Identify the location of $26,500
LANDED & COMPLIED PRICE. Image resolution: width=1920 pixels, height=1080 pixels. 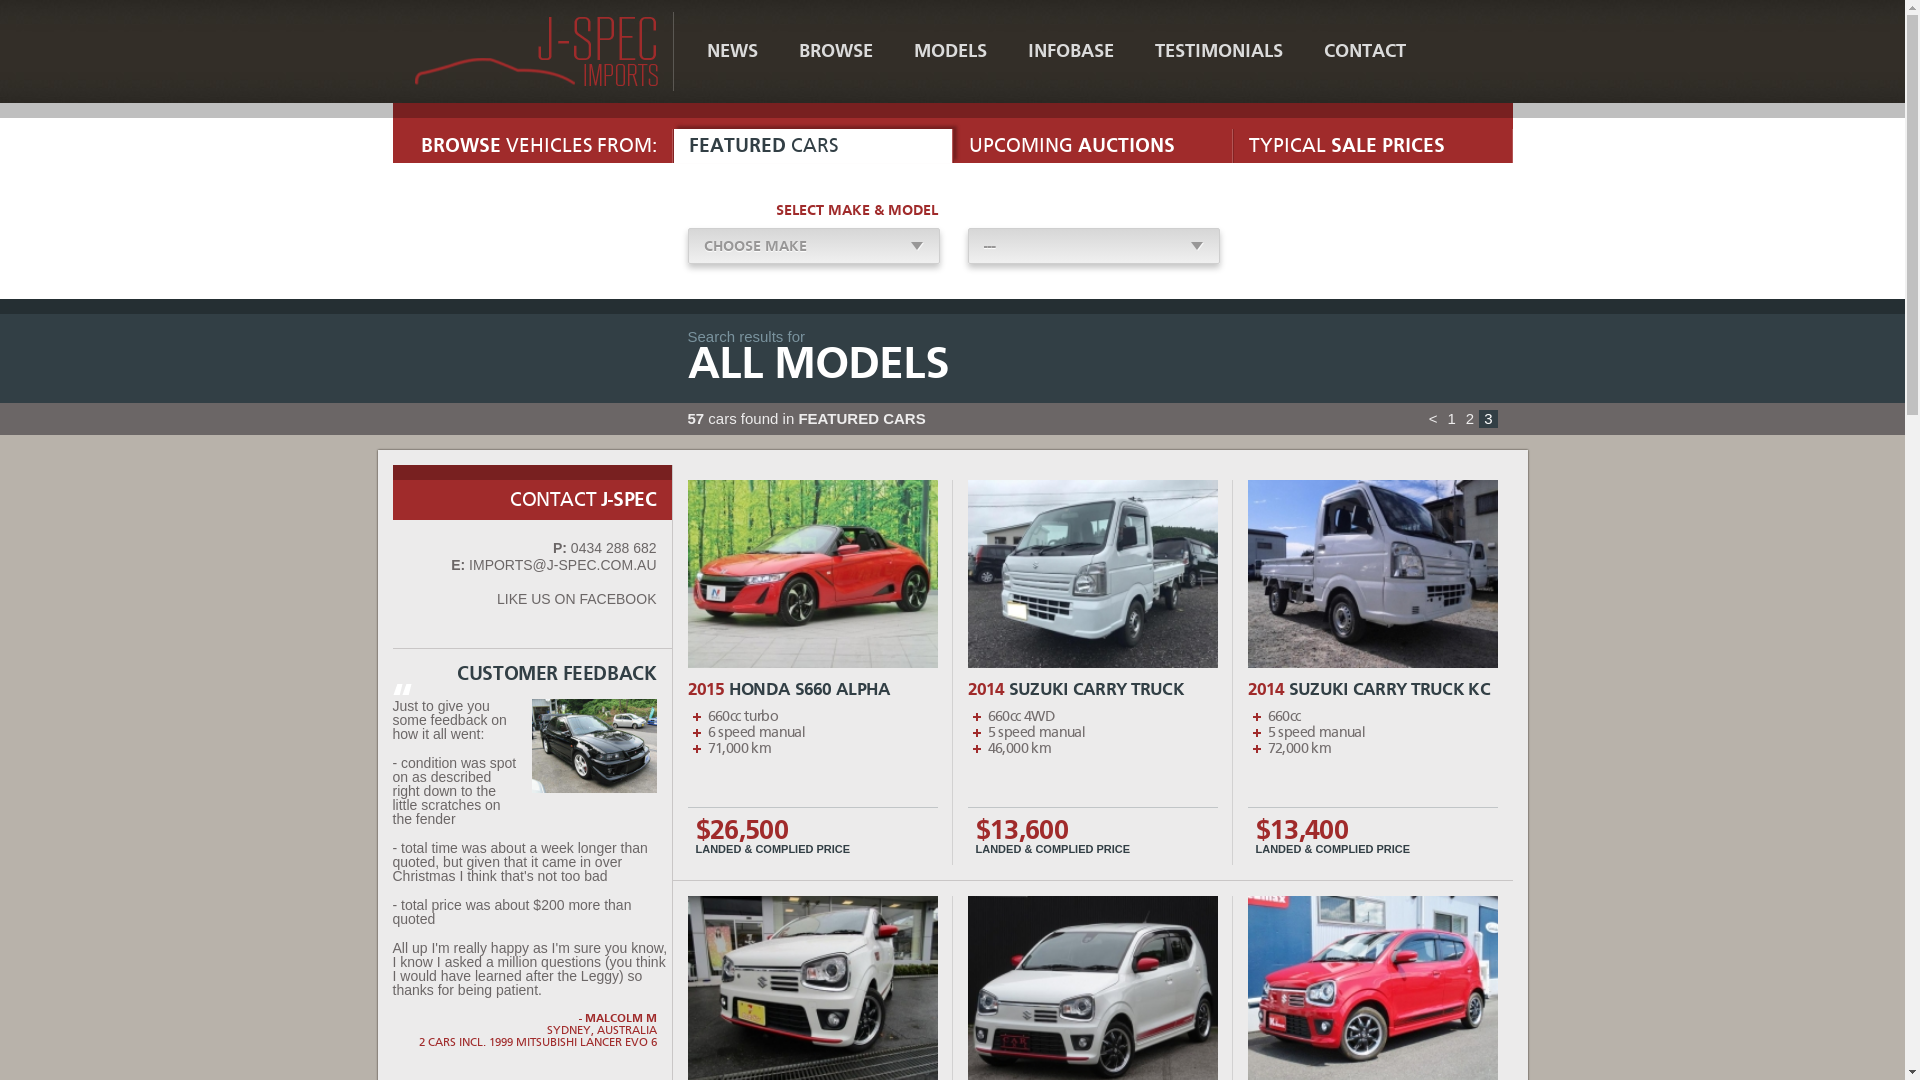
(813, 836).